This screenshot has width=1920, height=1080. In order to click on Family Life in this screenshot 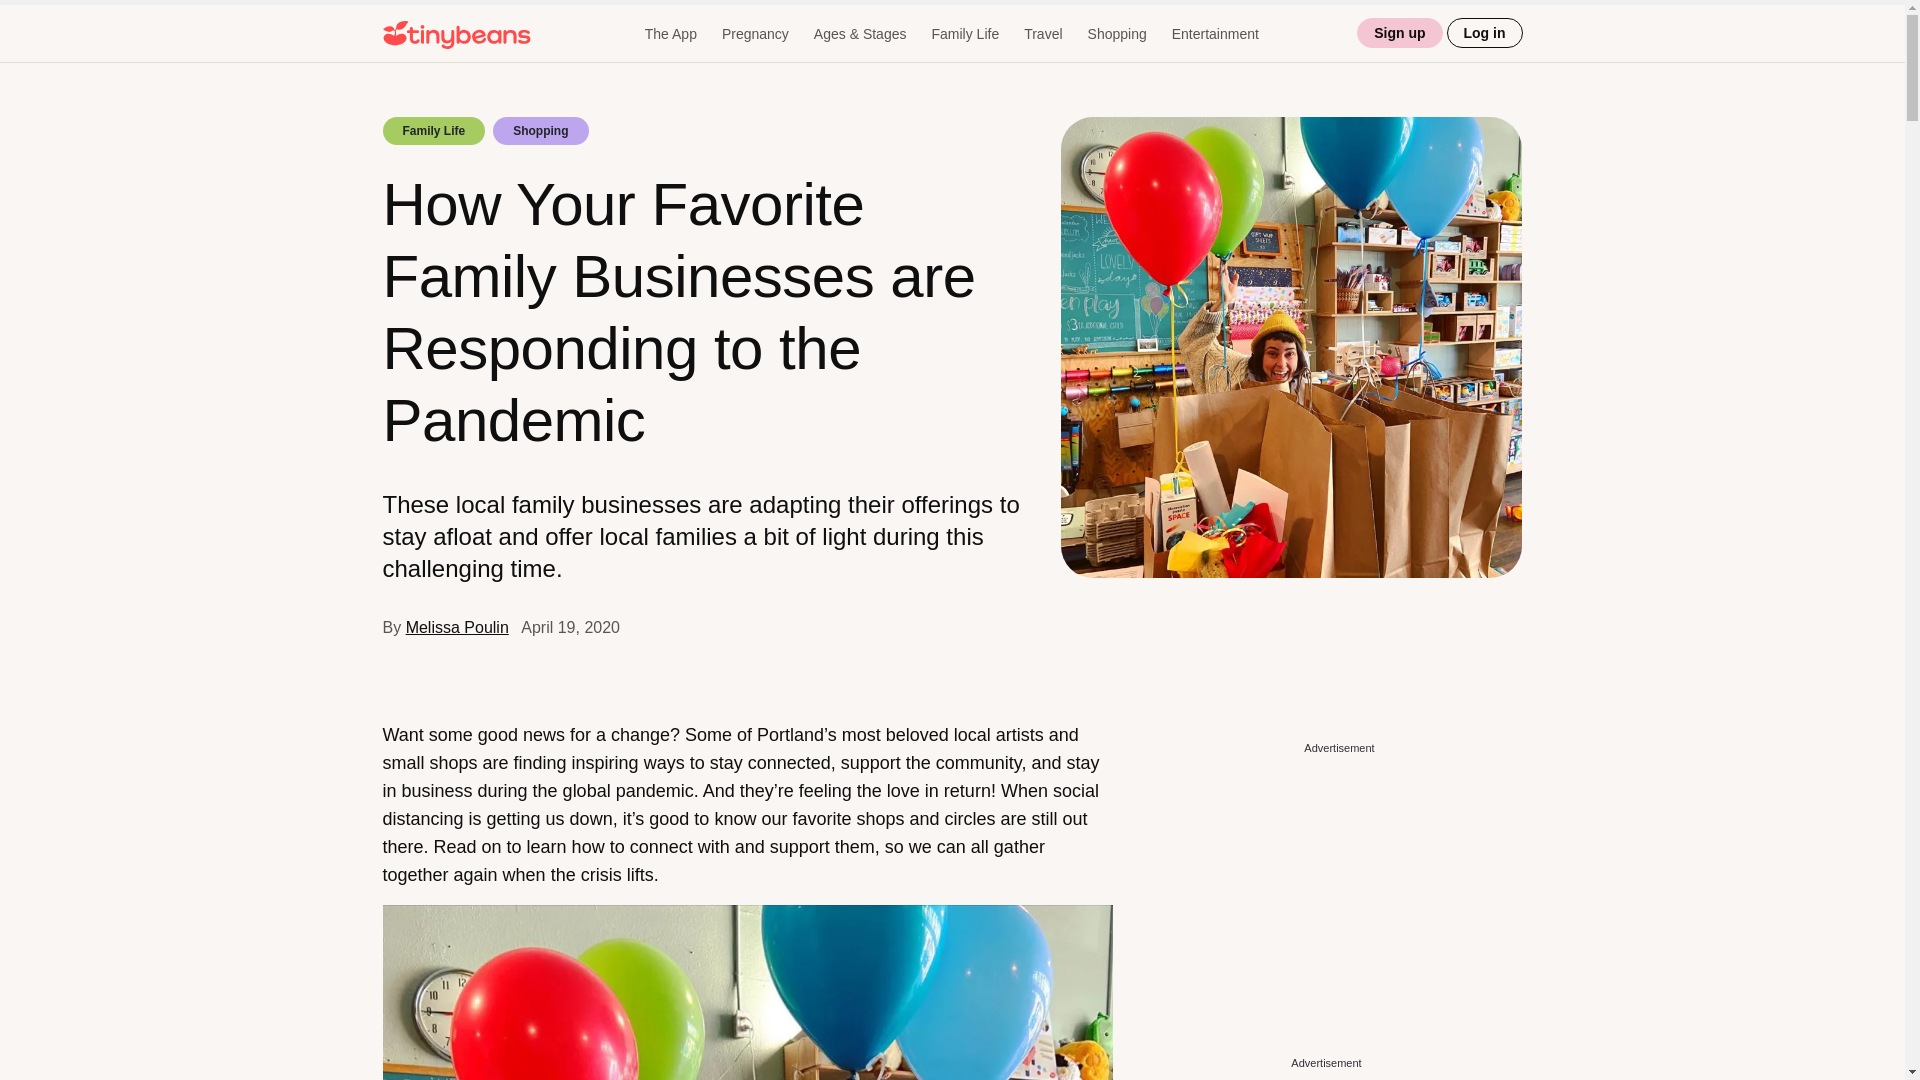, I will do `click(964, 34)`.